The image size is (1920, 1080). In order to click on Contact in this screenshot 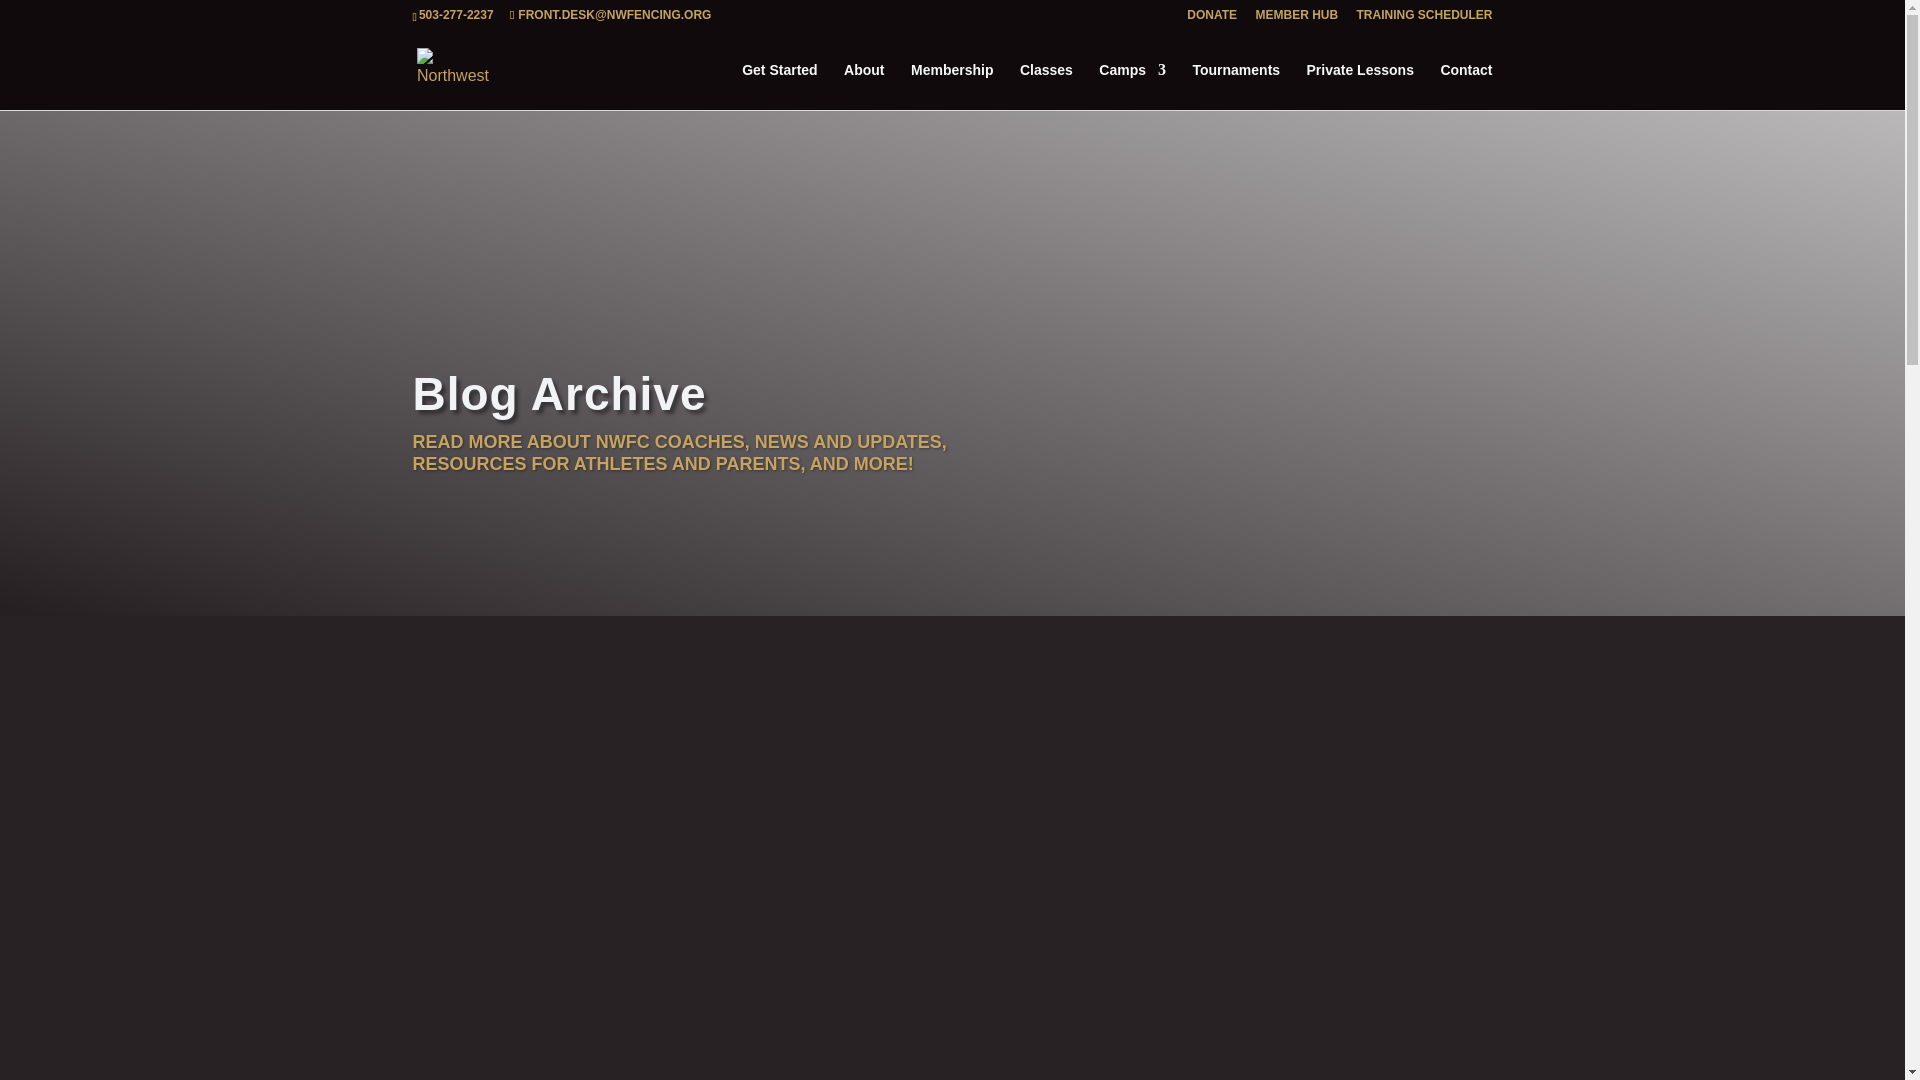, I will do `click(1466, 86)`.